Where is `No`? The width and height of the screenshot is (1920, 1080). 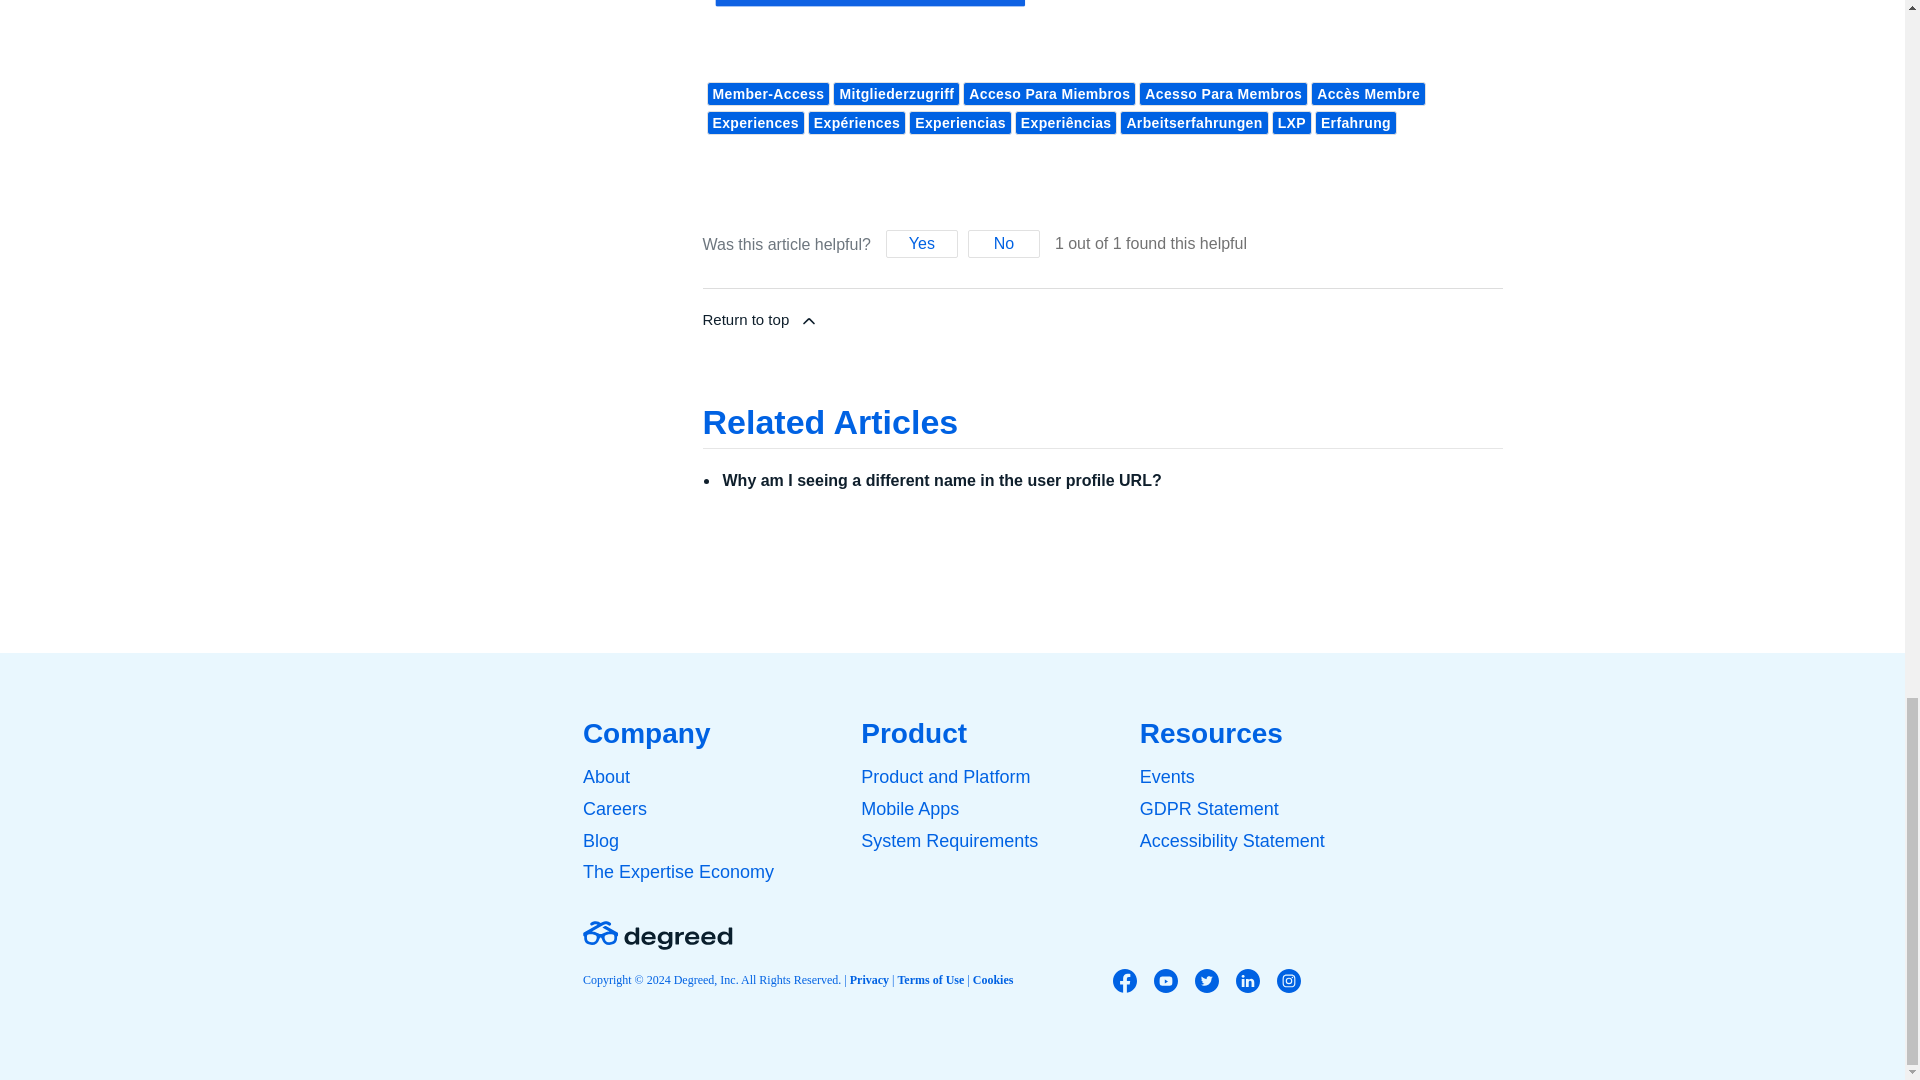
No is located at coordinates (1004, 244).